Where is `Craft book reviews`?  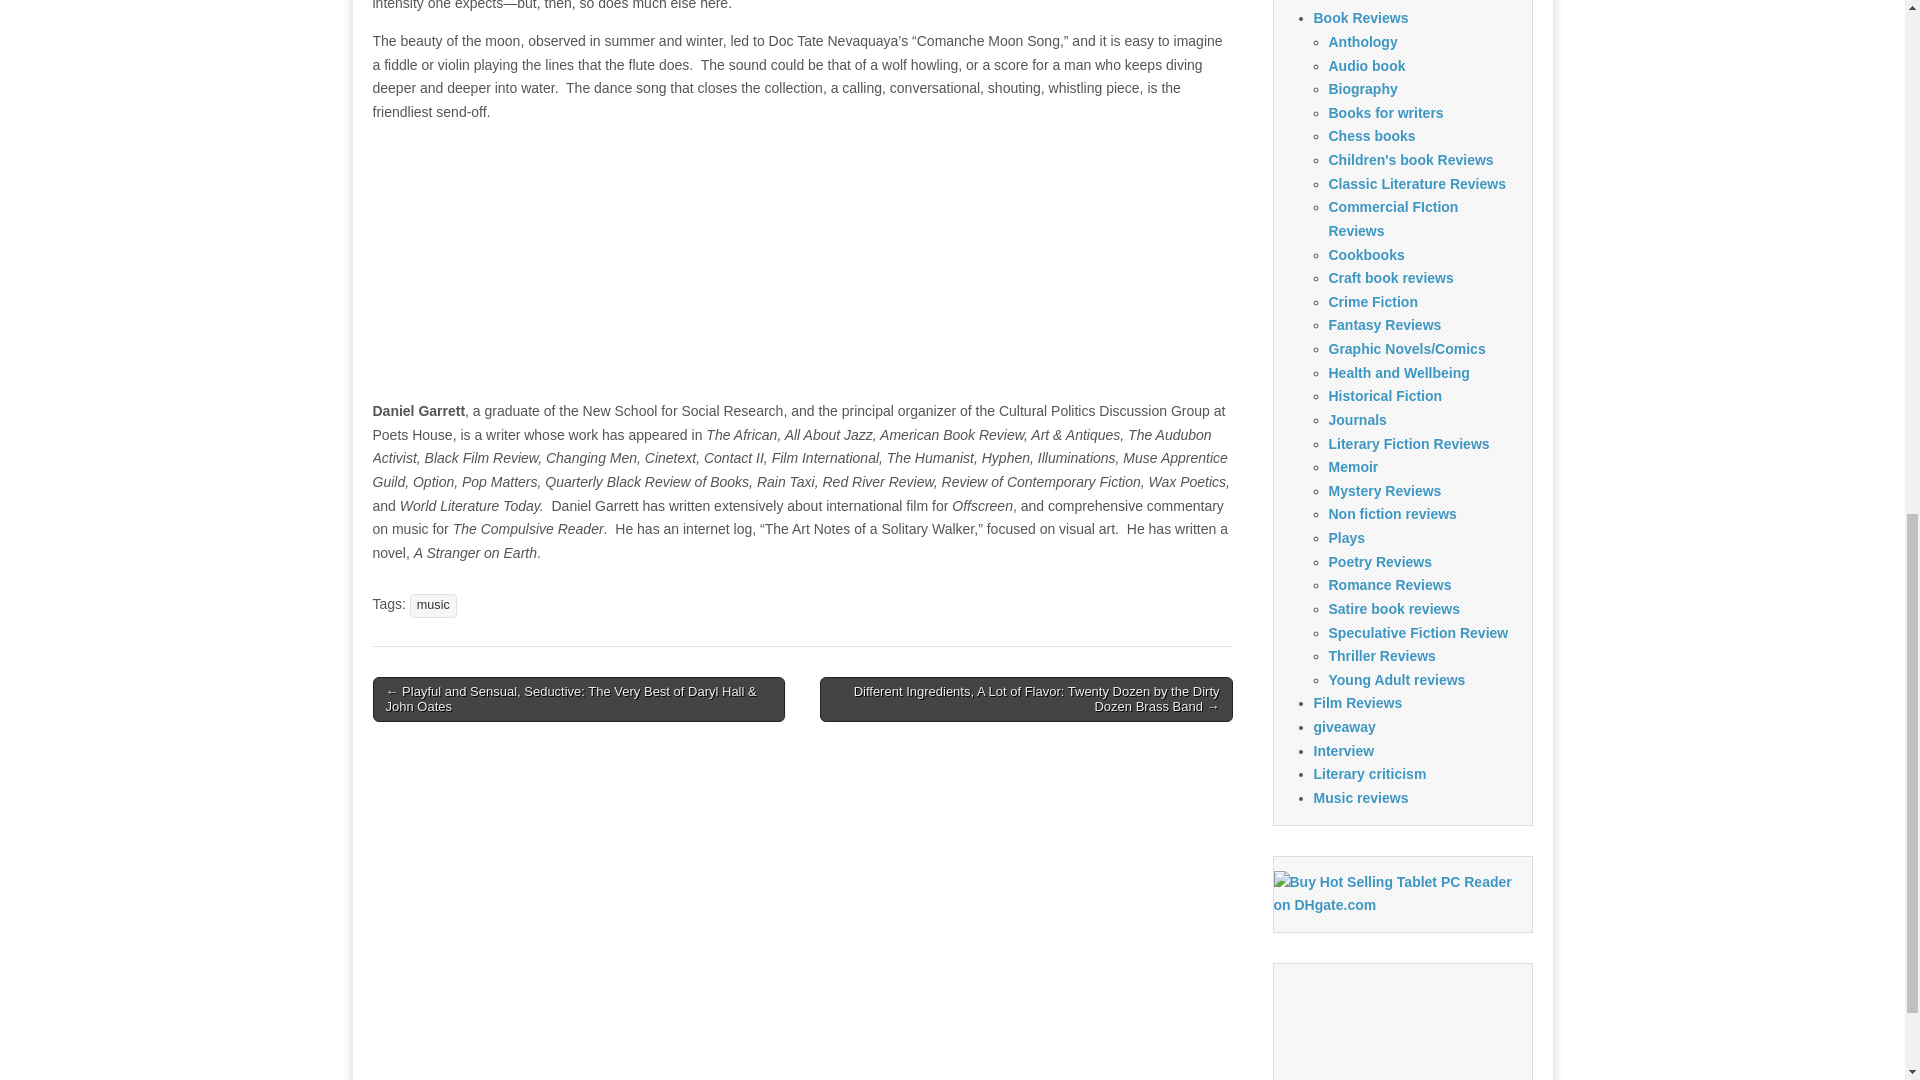
Craft book reviews is located at coordinates (1390, 278).